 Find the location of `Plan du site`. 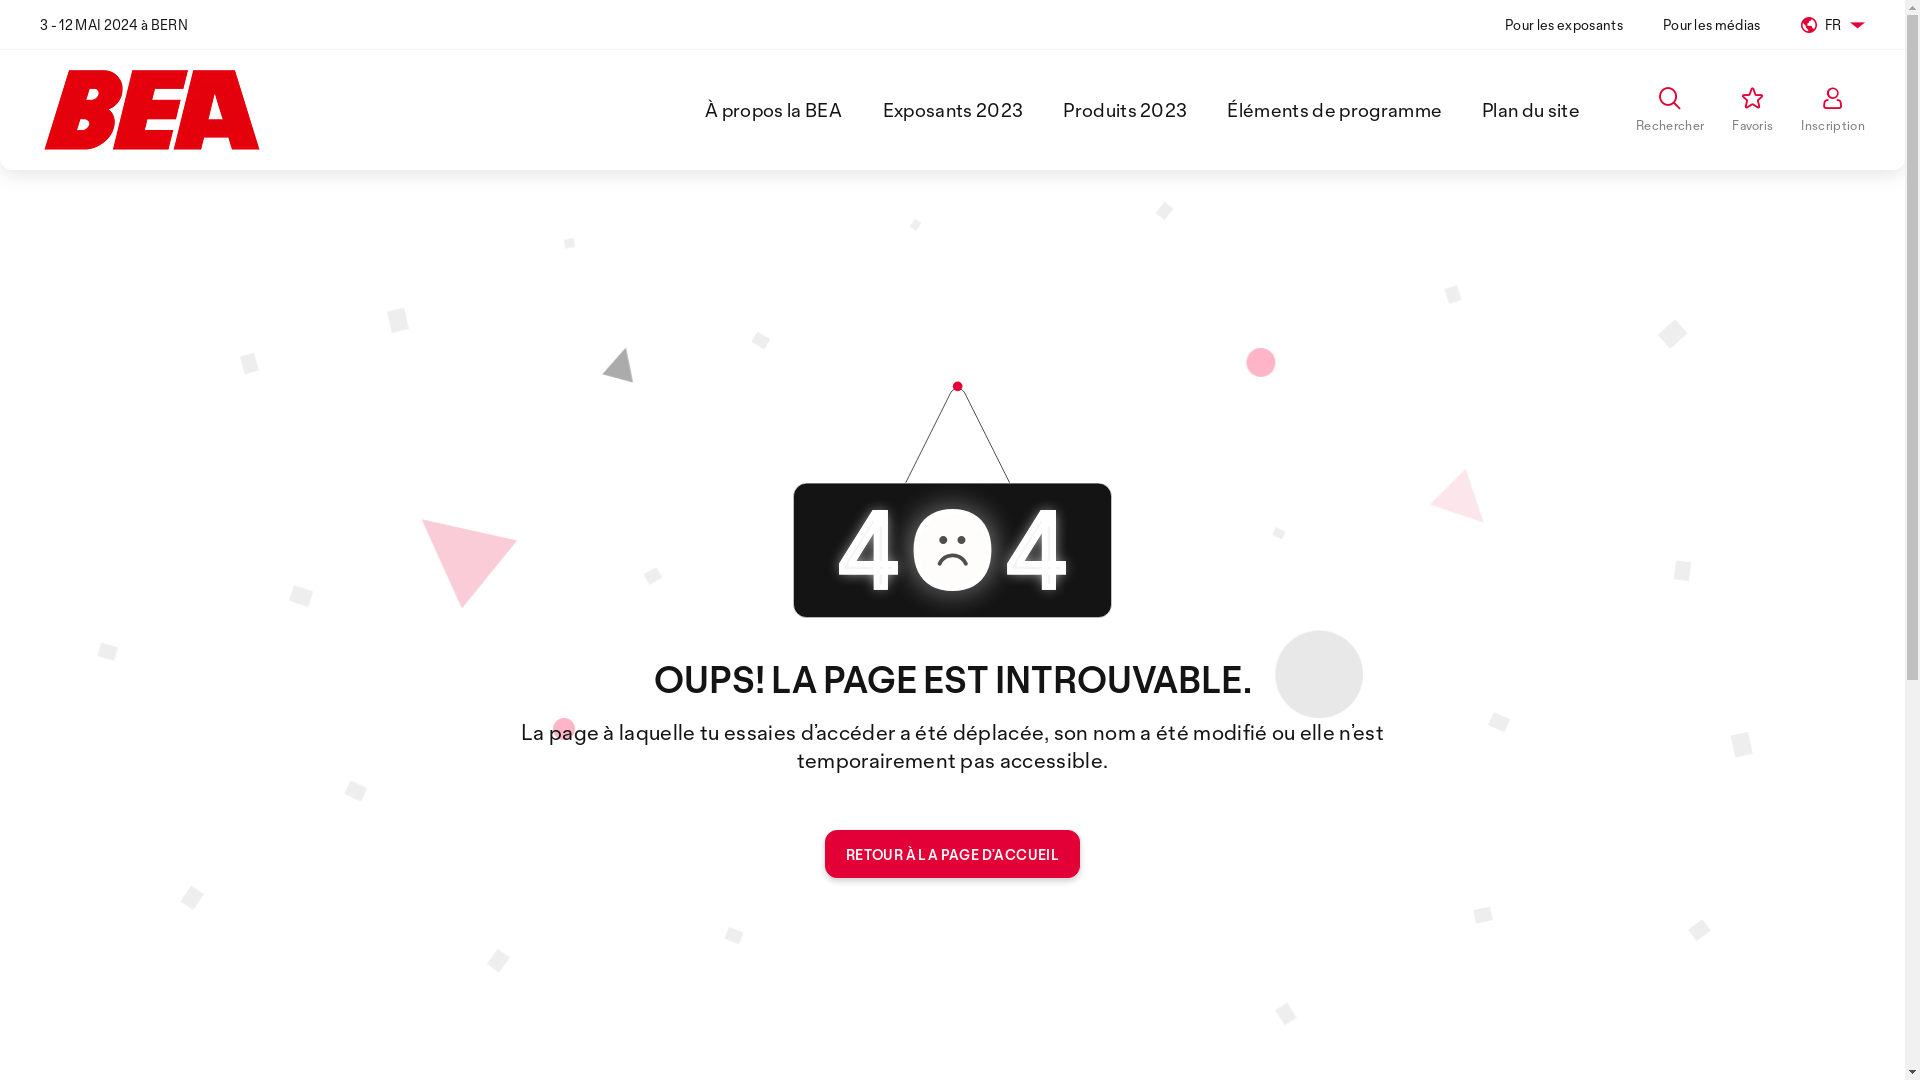

Plan du site is located at coordinates (1531, 110).